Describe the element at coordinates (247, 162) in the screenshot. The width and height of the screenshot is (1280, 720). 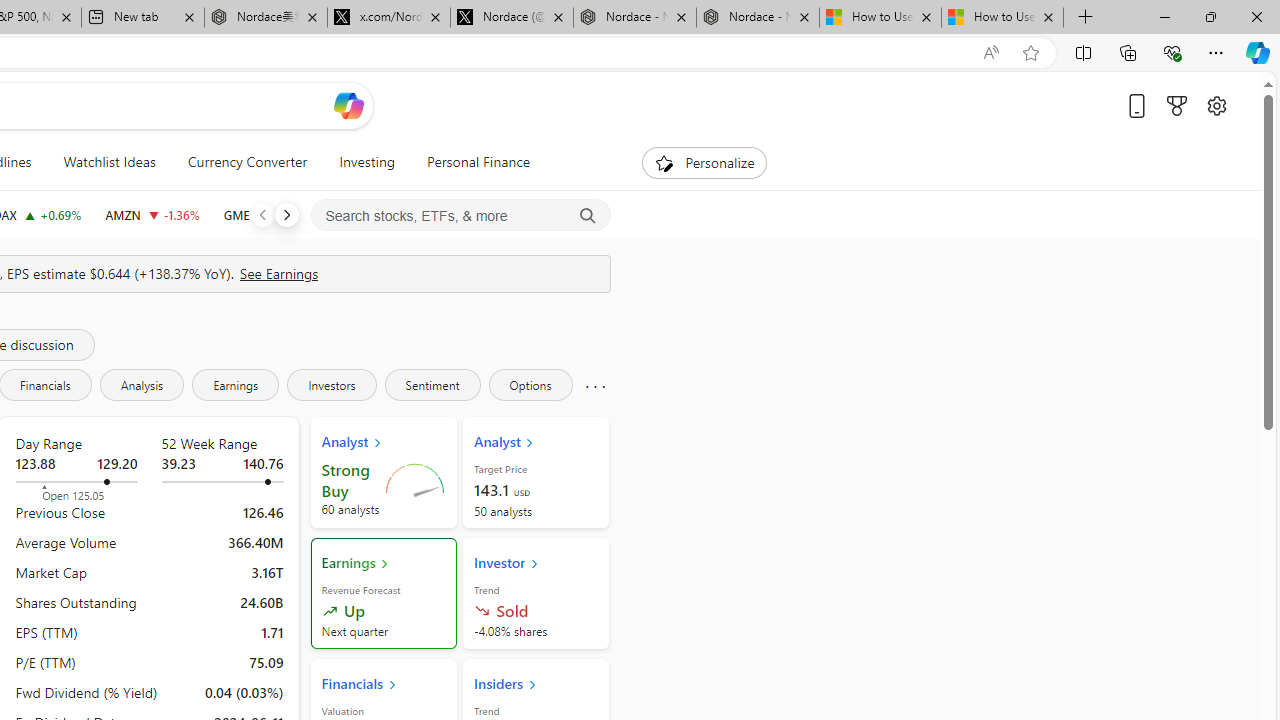
I see `Currency Converter` at that location.